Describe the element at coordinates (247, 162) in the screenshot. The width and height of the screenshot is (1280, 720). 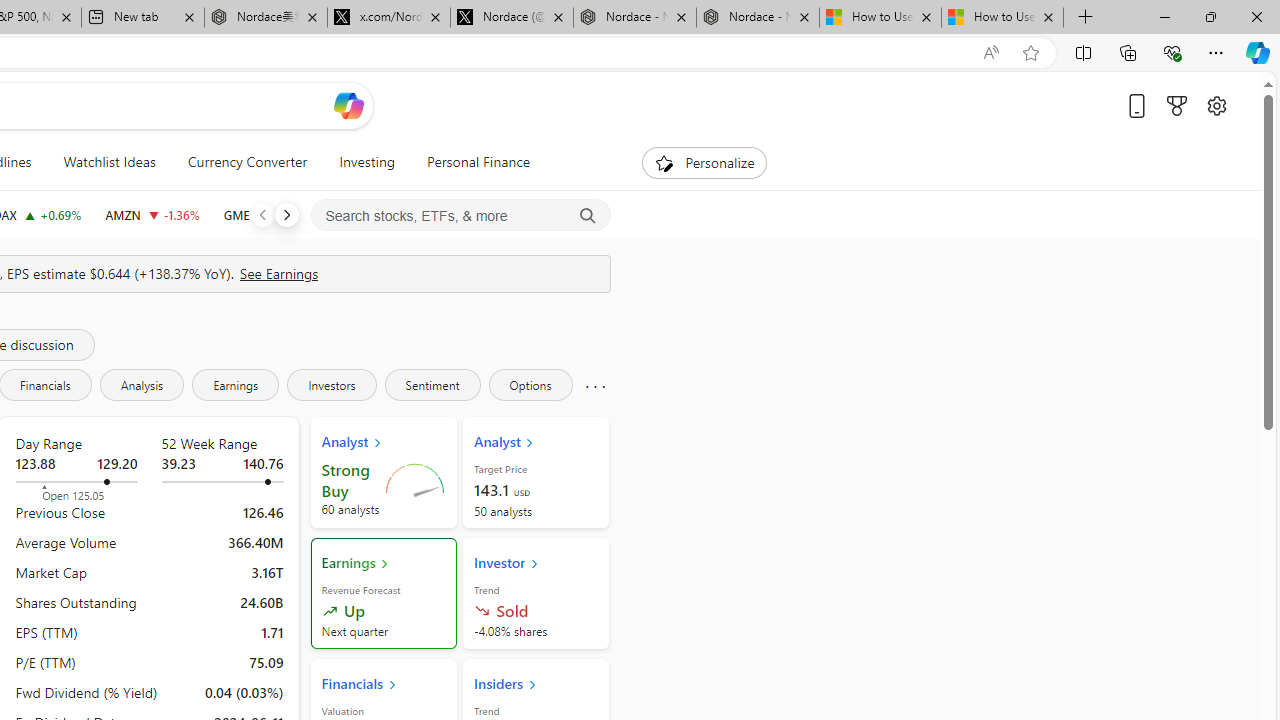
I see `Currency Converter` at that location.